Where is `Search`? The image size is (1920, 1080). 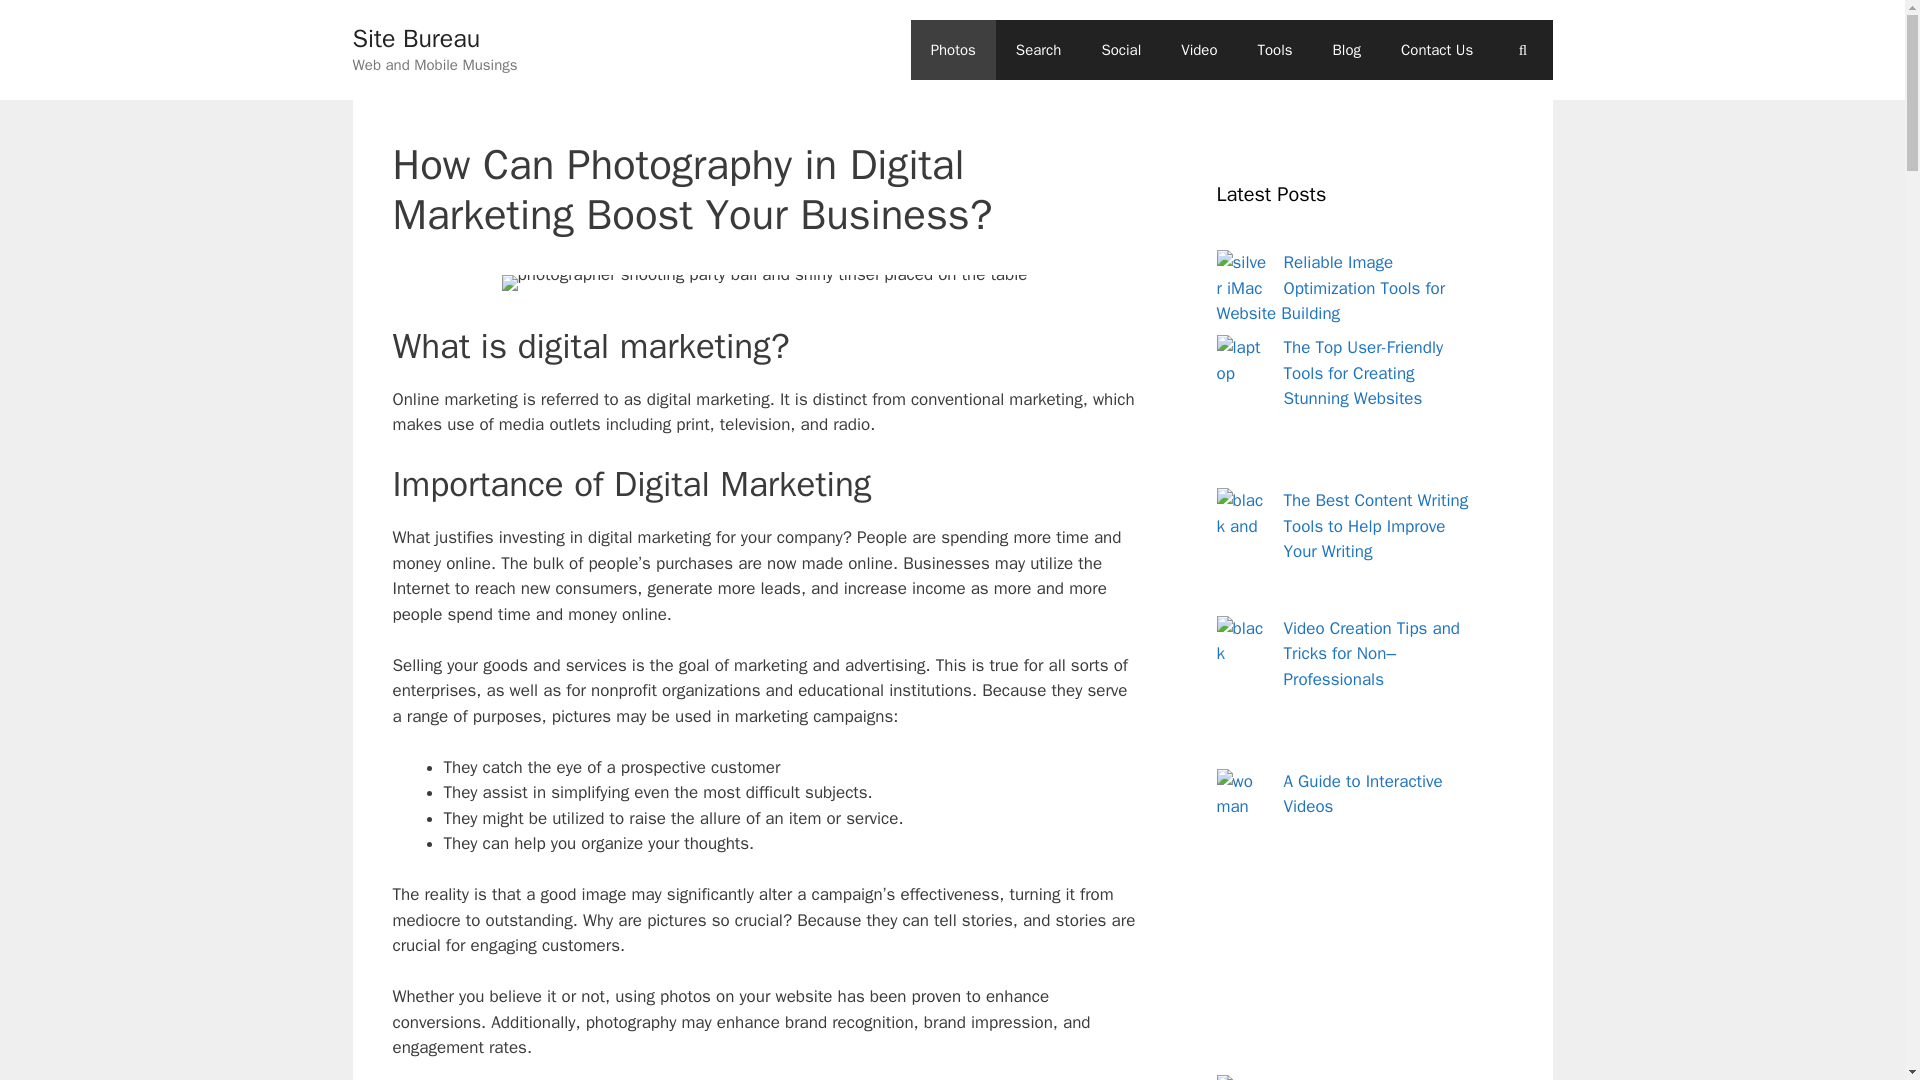 Search is located at coordinates (1039, 50).